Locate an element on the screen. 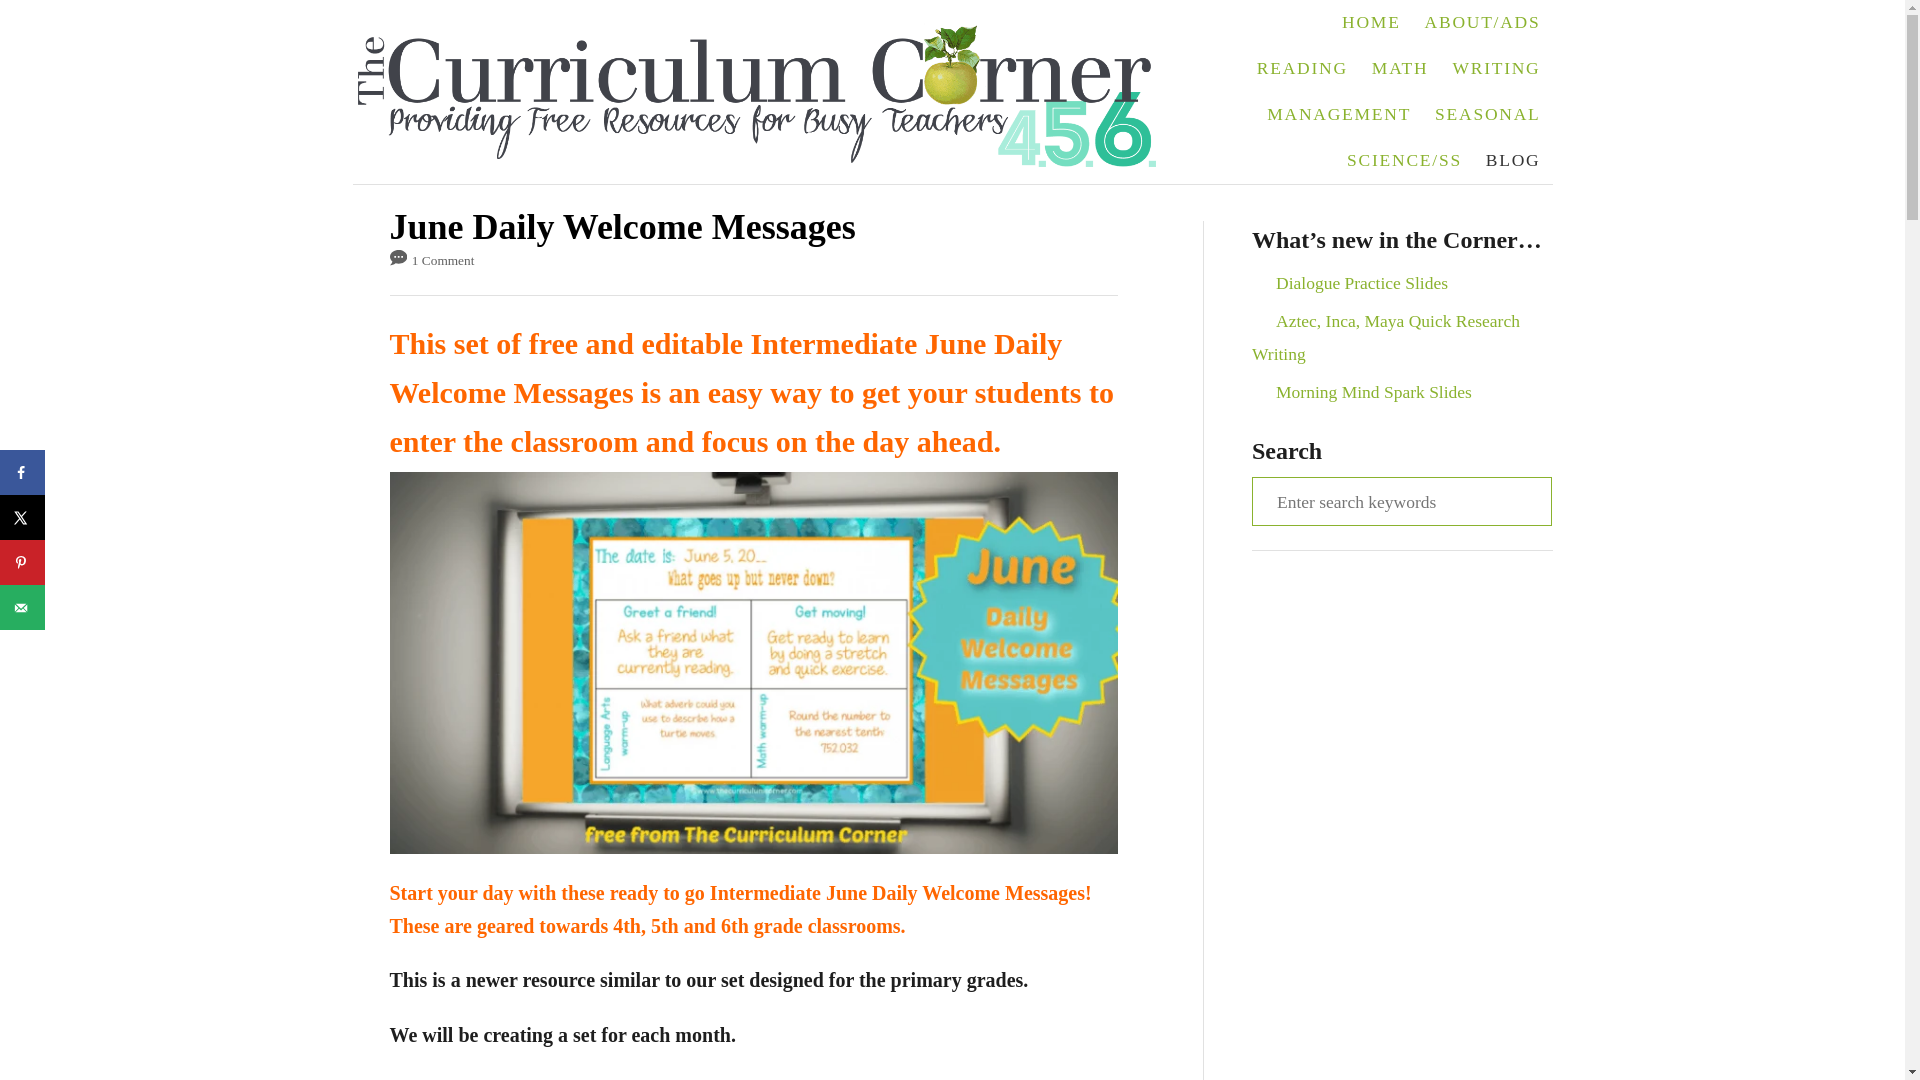 The width and height of the screenshot is (1920, 1080). MANAGEMENT is located at coordinates (1338, 114).